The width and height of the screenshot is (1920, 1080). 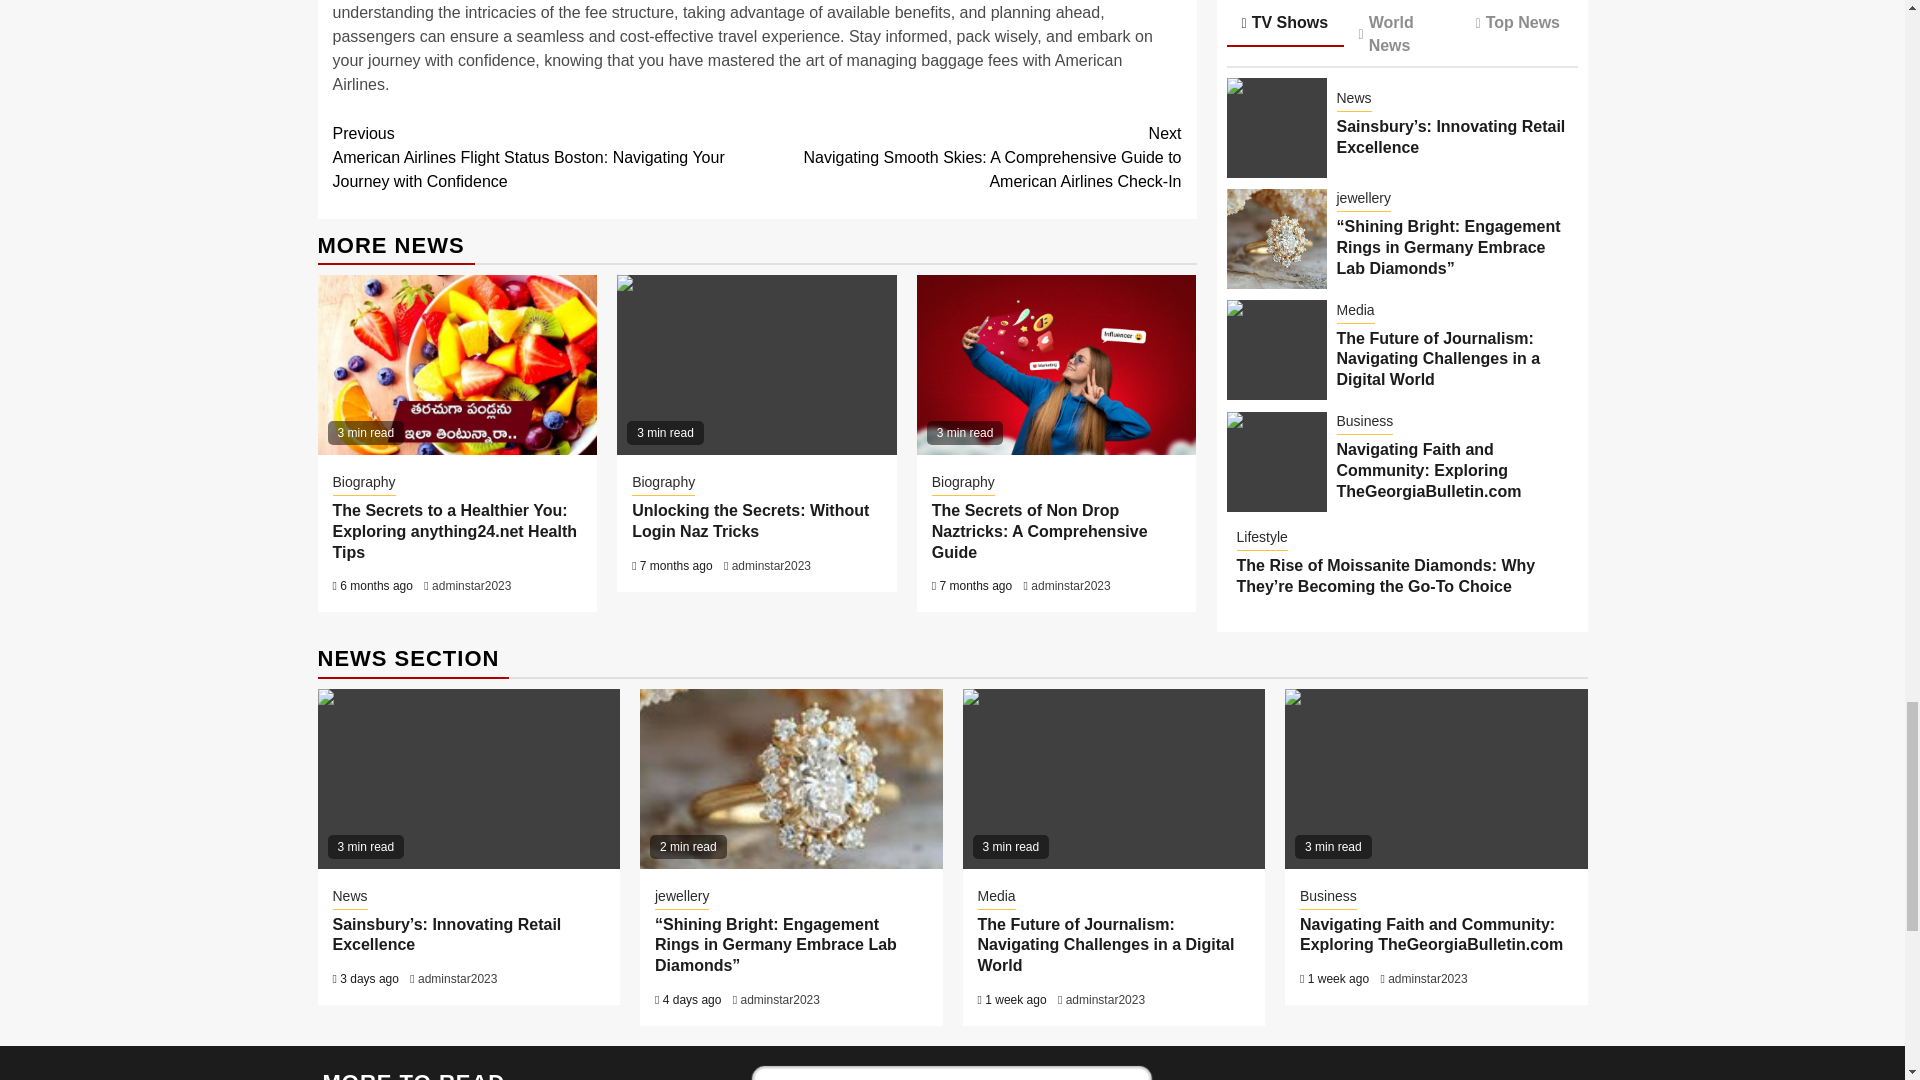 What do you see at coordinates (364, 483) in the screenshot?
I see `Biography` at bounding box center [364, 483].